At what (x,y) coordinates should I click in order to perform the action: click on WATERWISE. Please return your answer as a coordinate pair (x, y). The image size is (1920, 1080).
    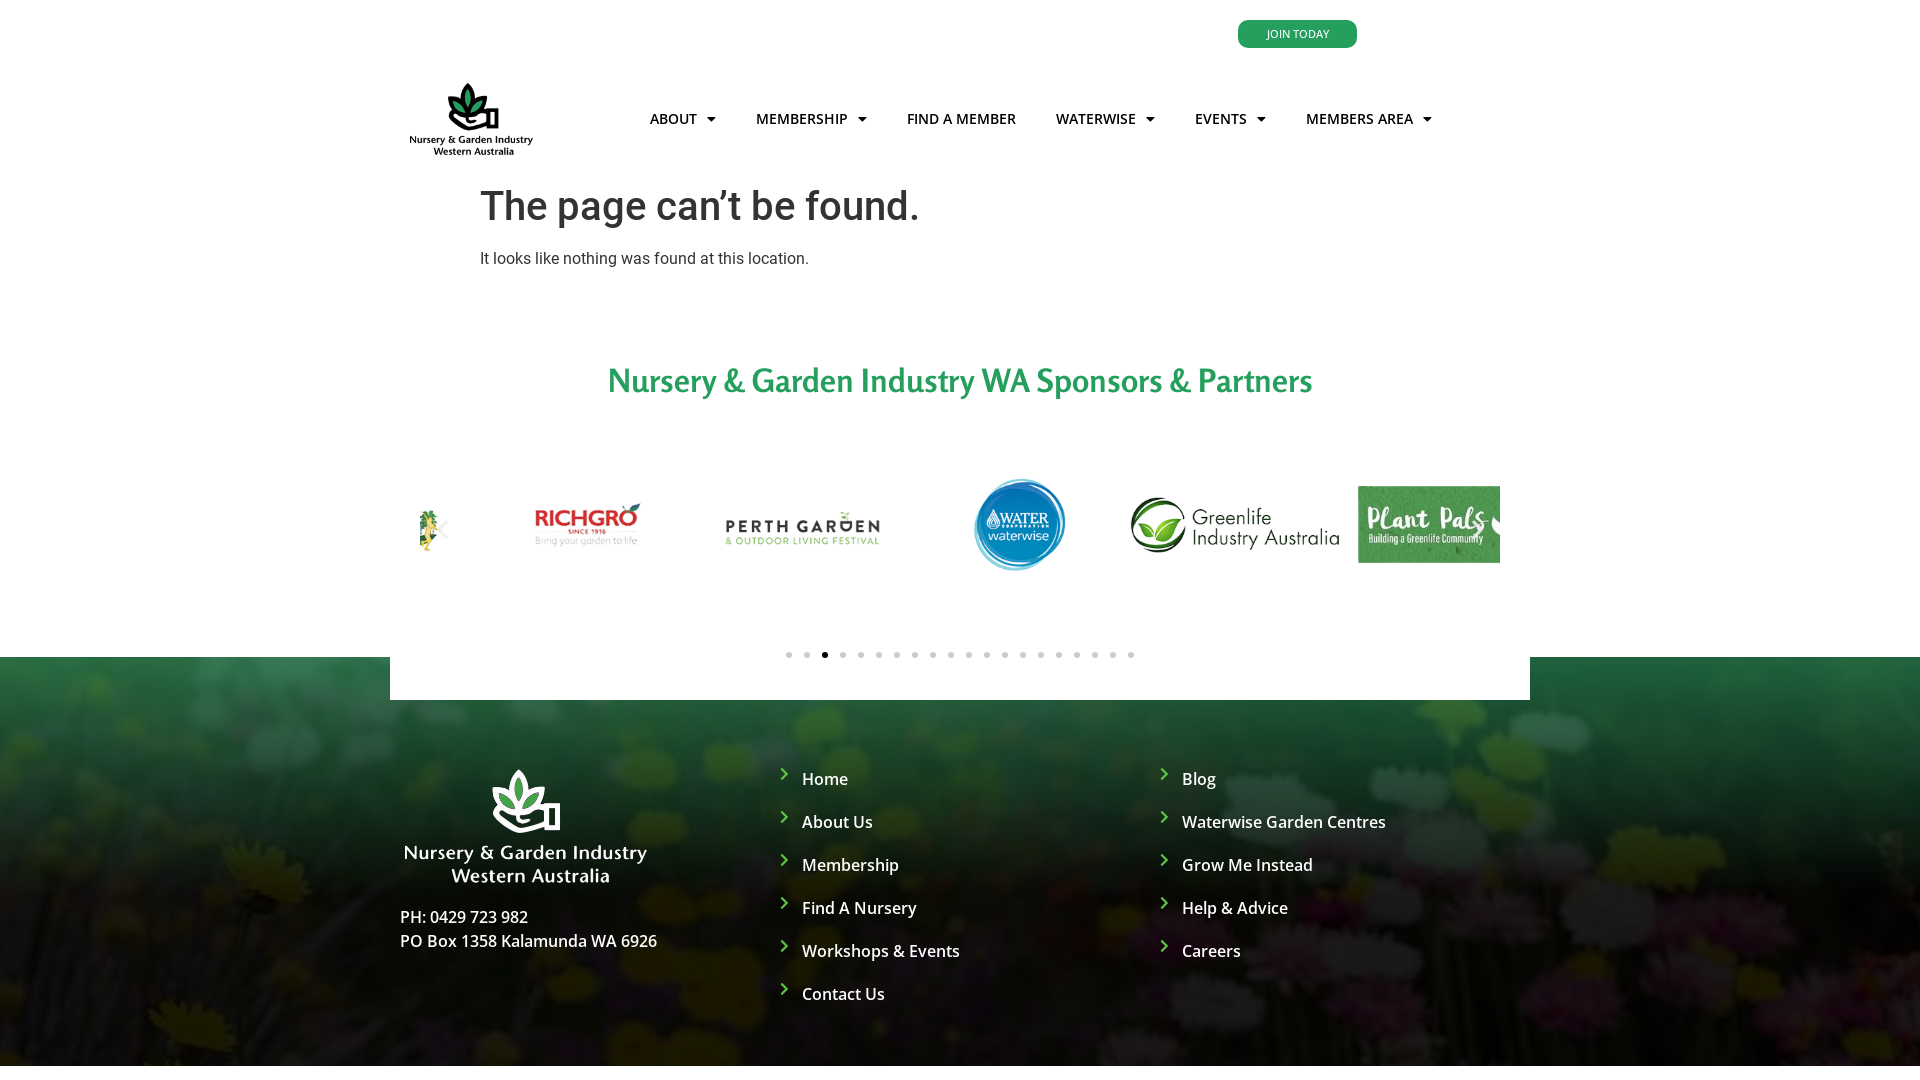
    Looking at the image, I should click on (1106, 119).